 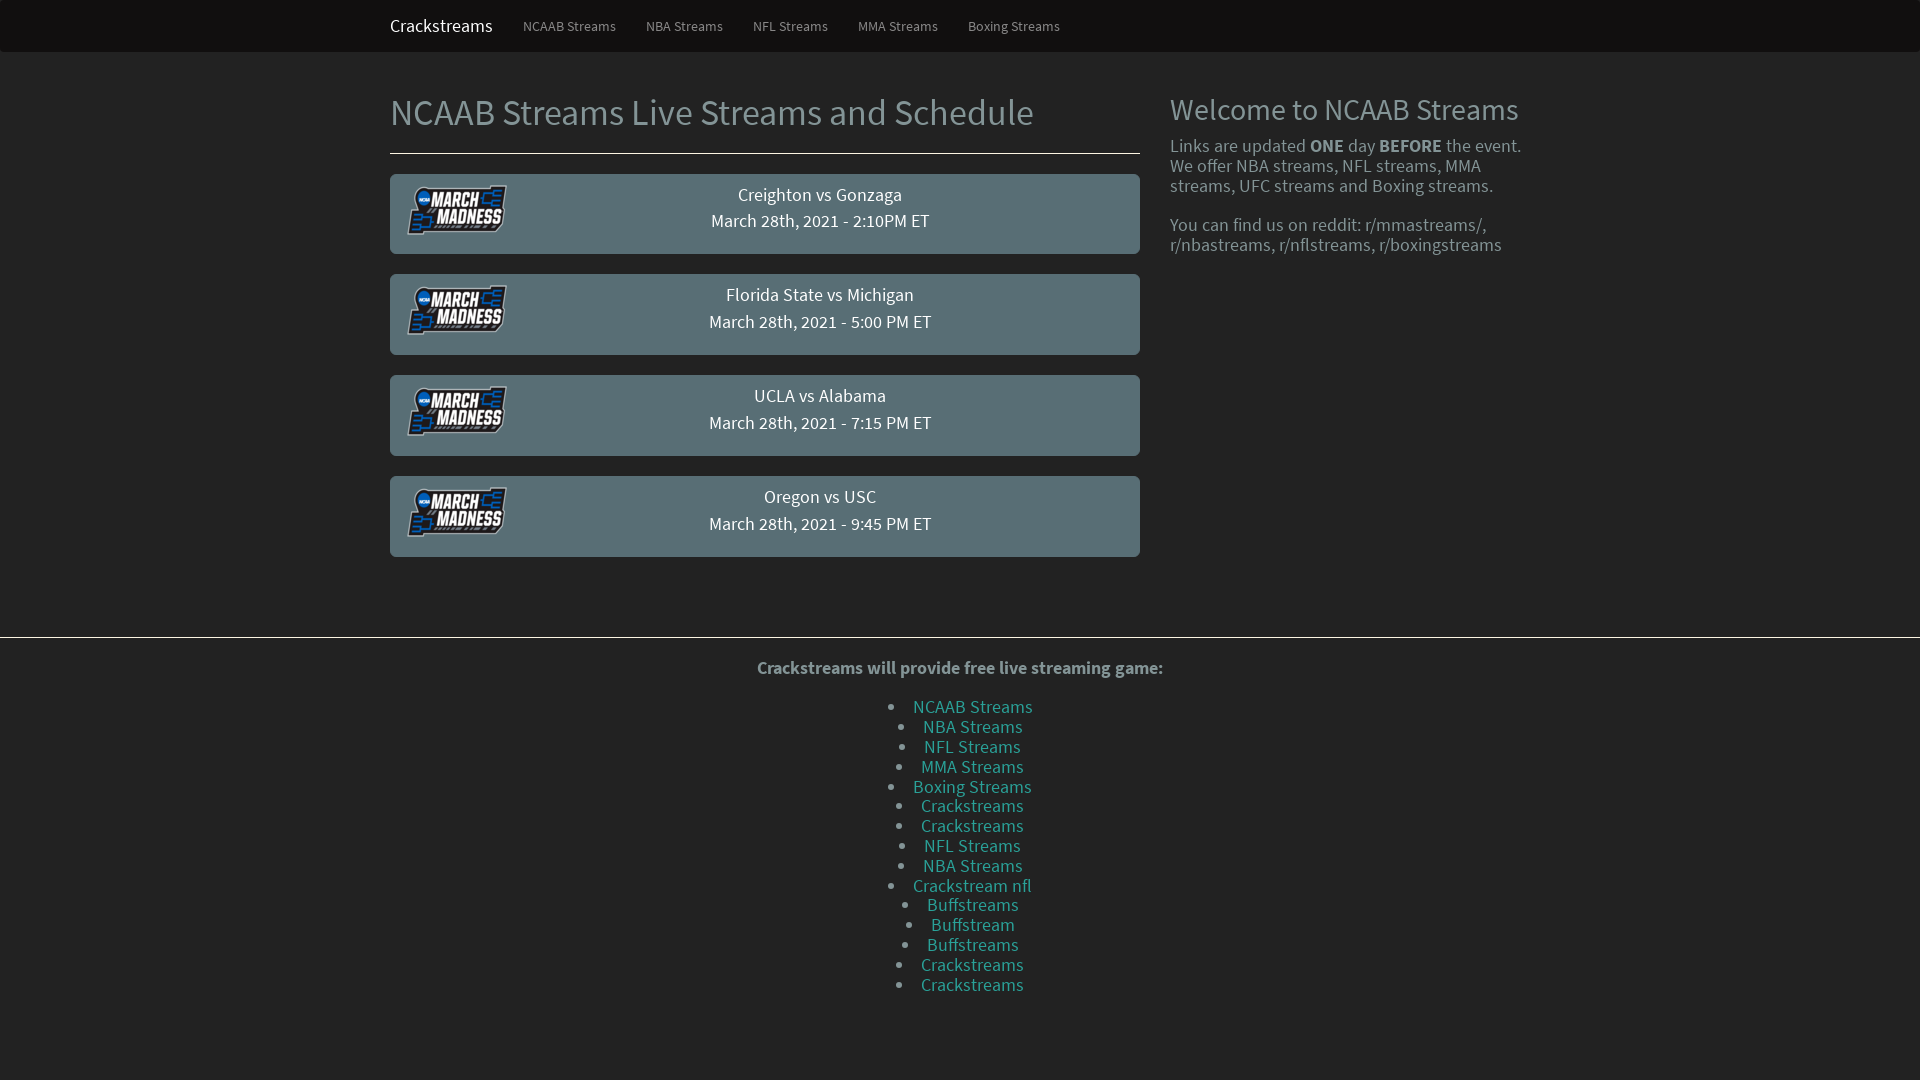 What do you see at coordinates (972, 866) in the screenshot?
I see `NBA Streams` at bounding box center [972, 866].